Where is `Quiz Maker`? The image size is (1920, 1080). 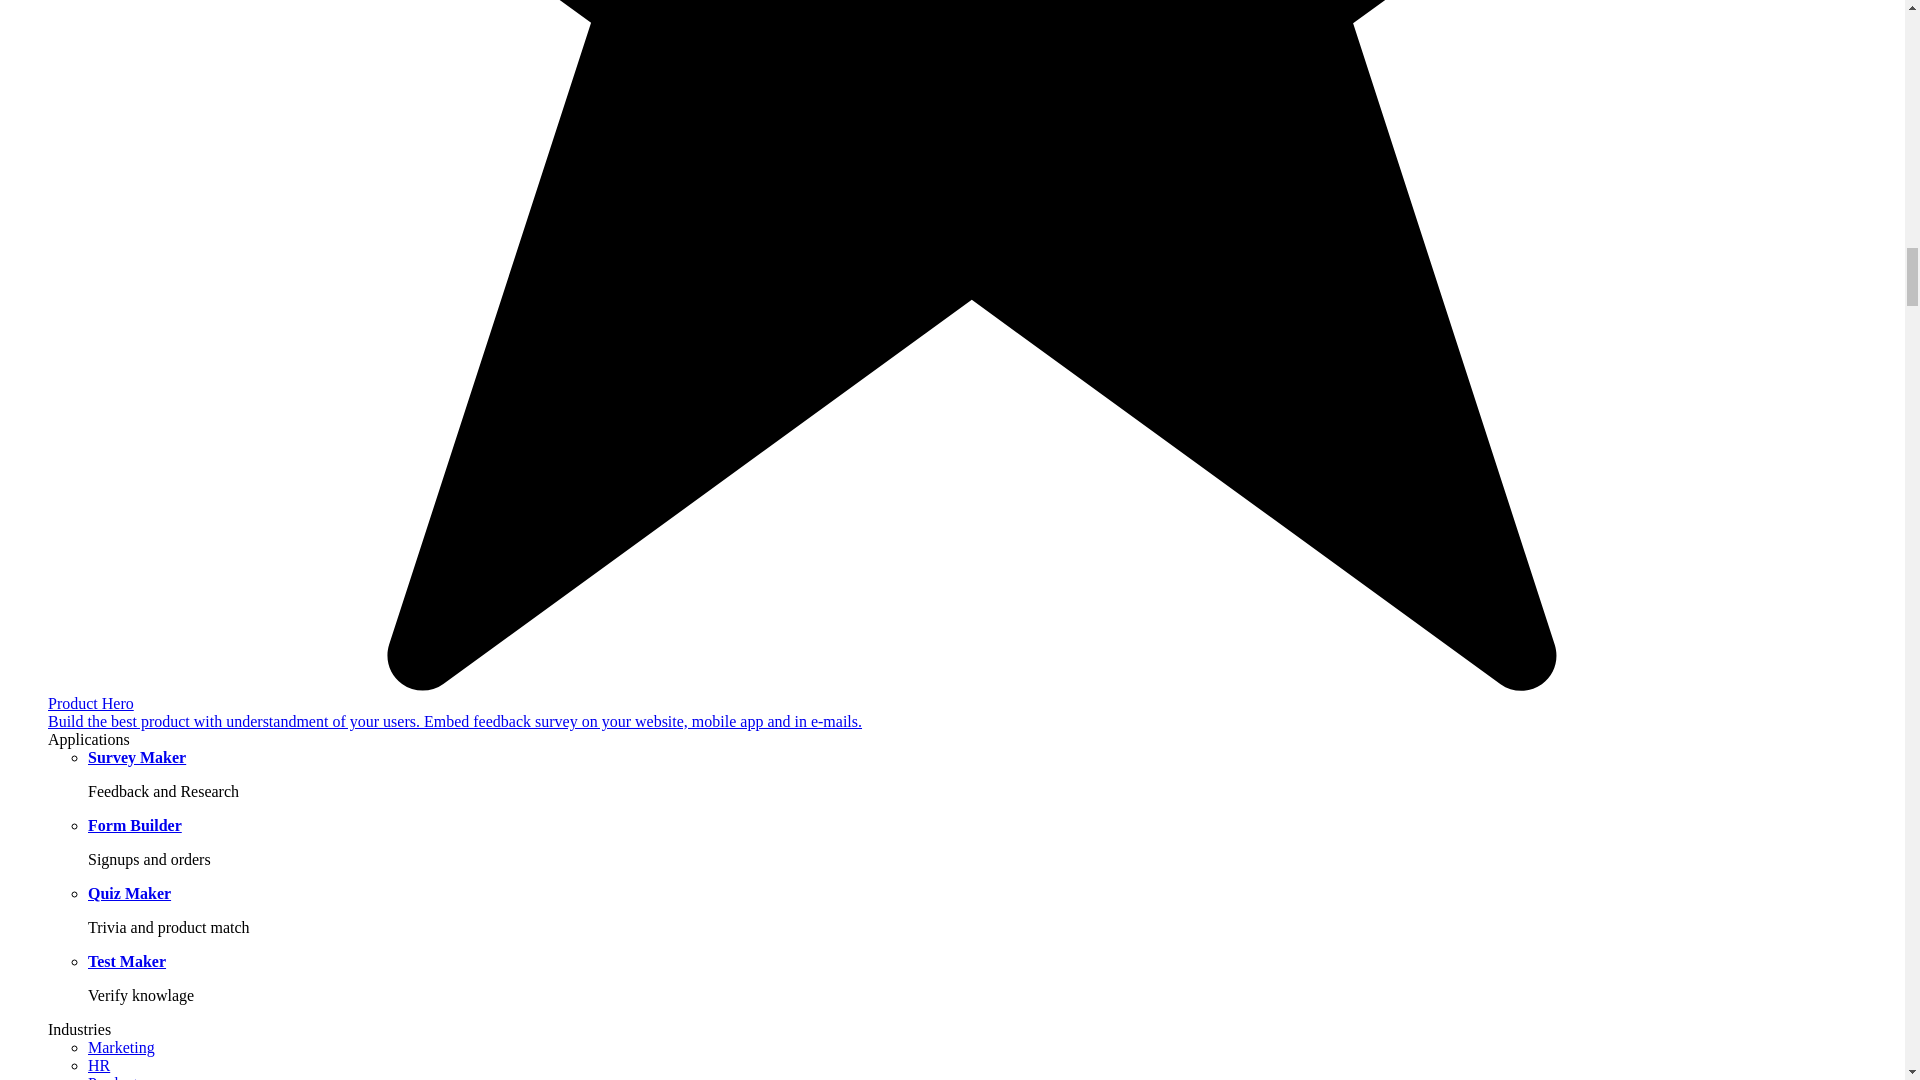
Quiz Maker is located at coordinates (129, 892).